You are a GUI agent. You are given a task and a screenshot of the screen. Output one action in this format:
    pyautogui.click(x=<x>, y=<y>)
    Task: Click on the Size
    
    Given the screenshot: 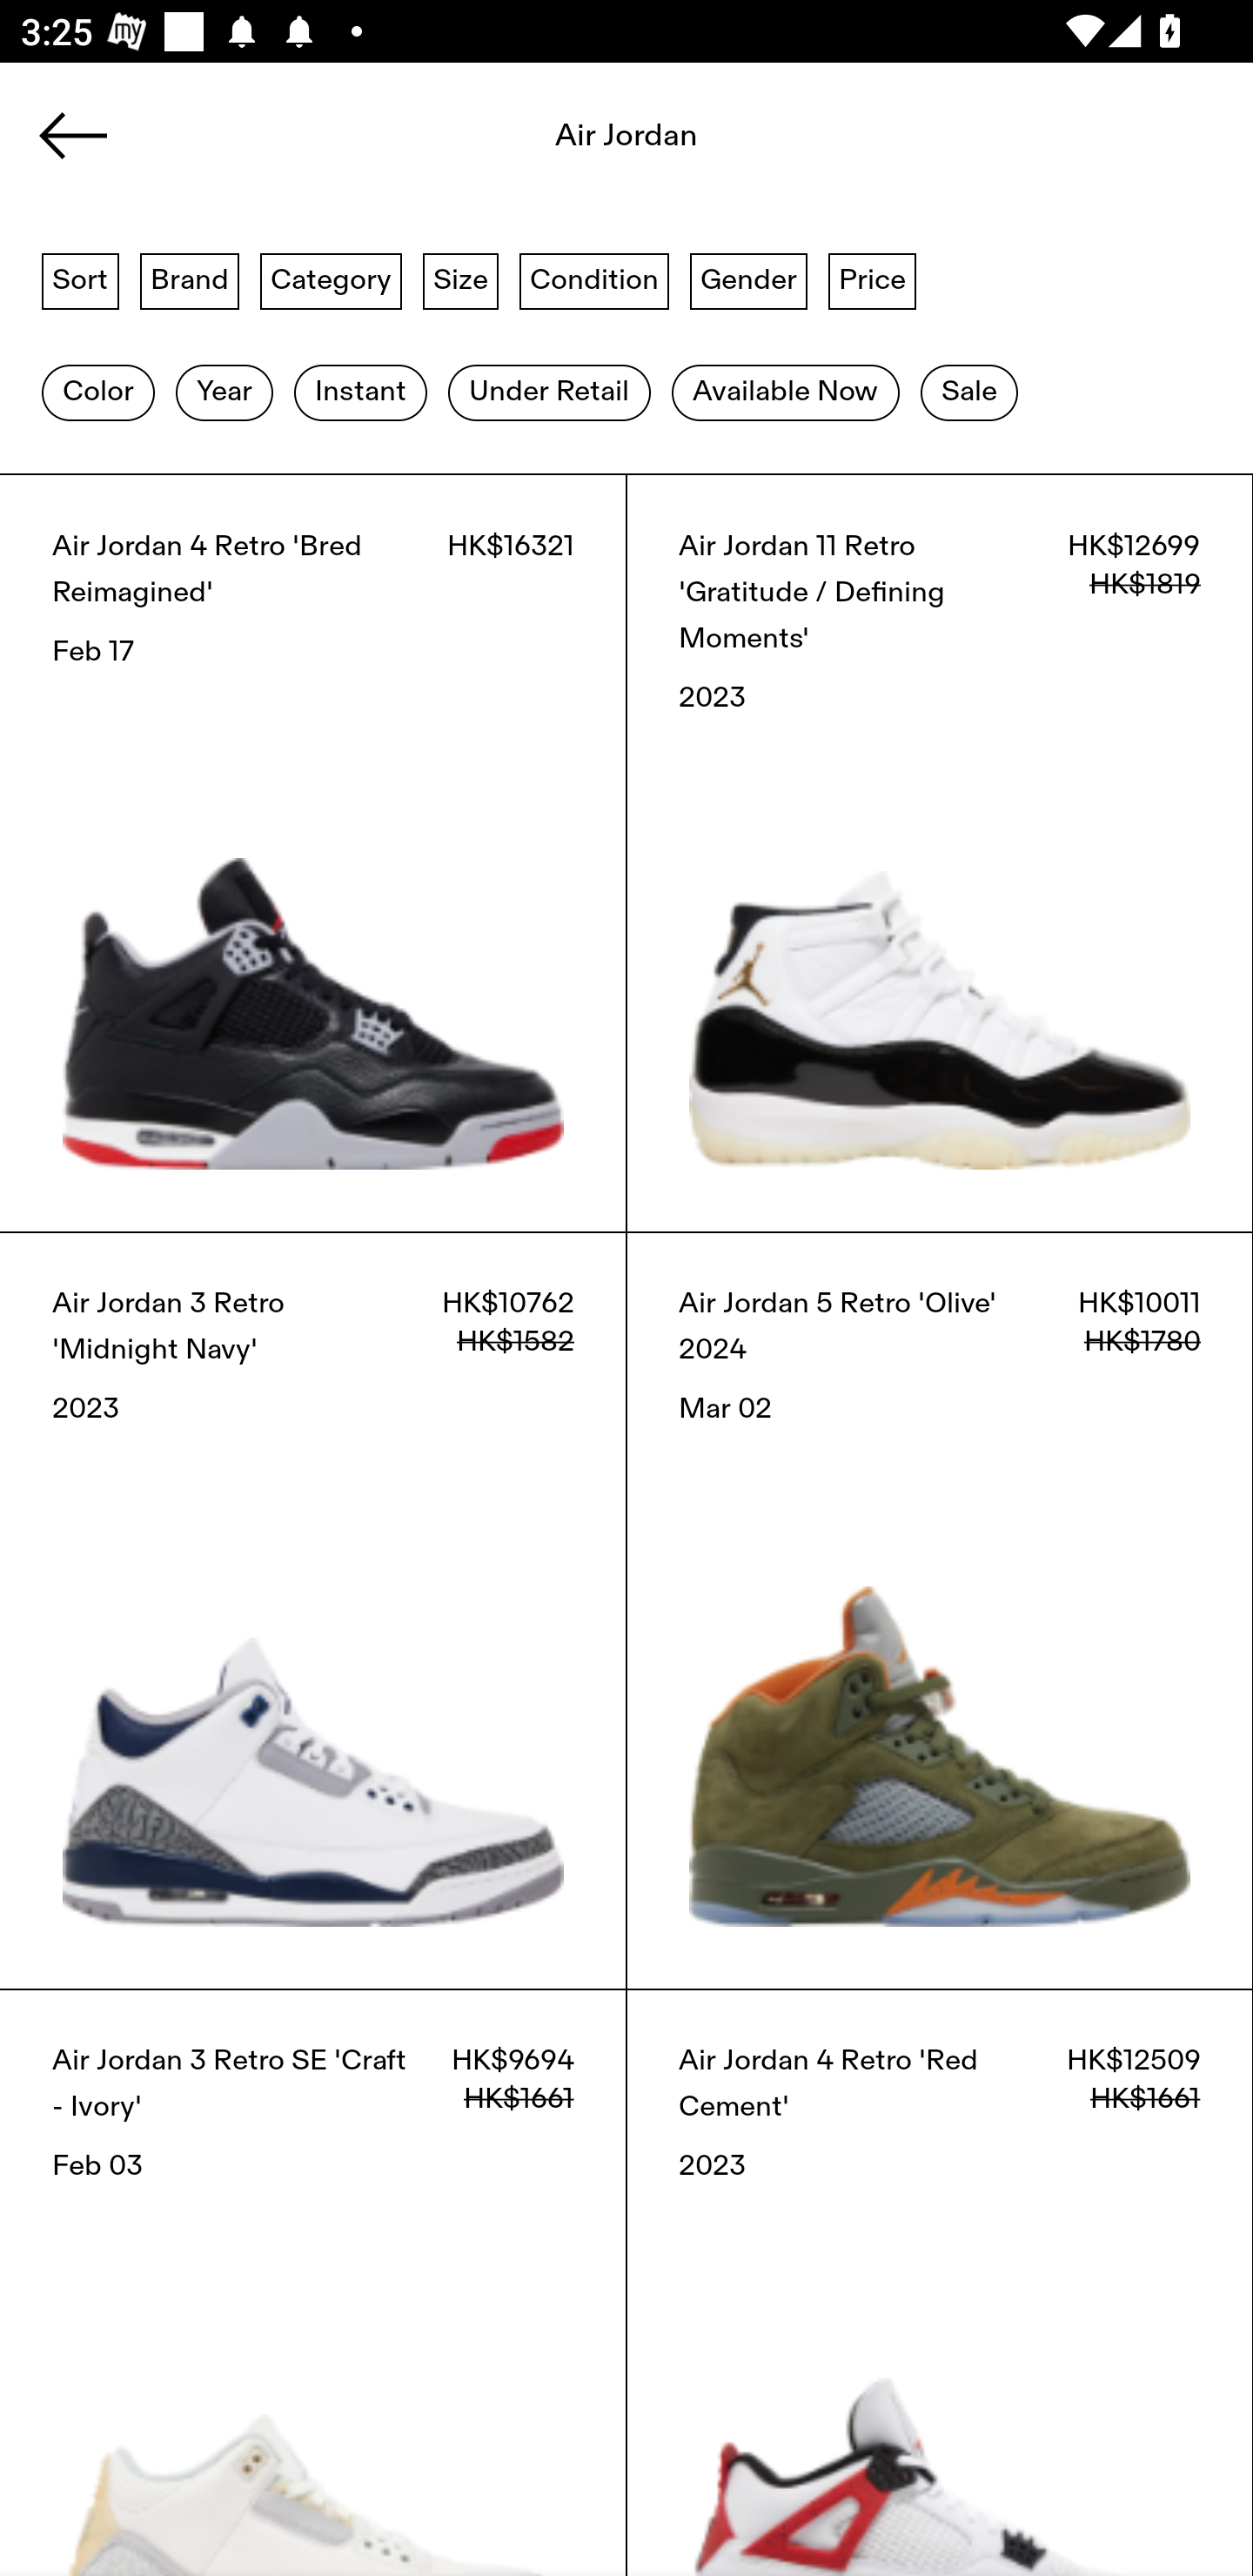 What is the action you would take?
    pyautogui.click(x=461, y=279)
    